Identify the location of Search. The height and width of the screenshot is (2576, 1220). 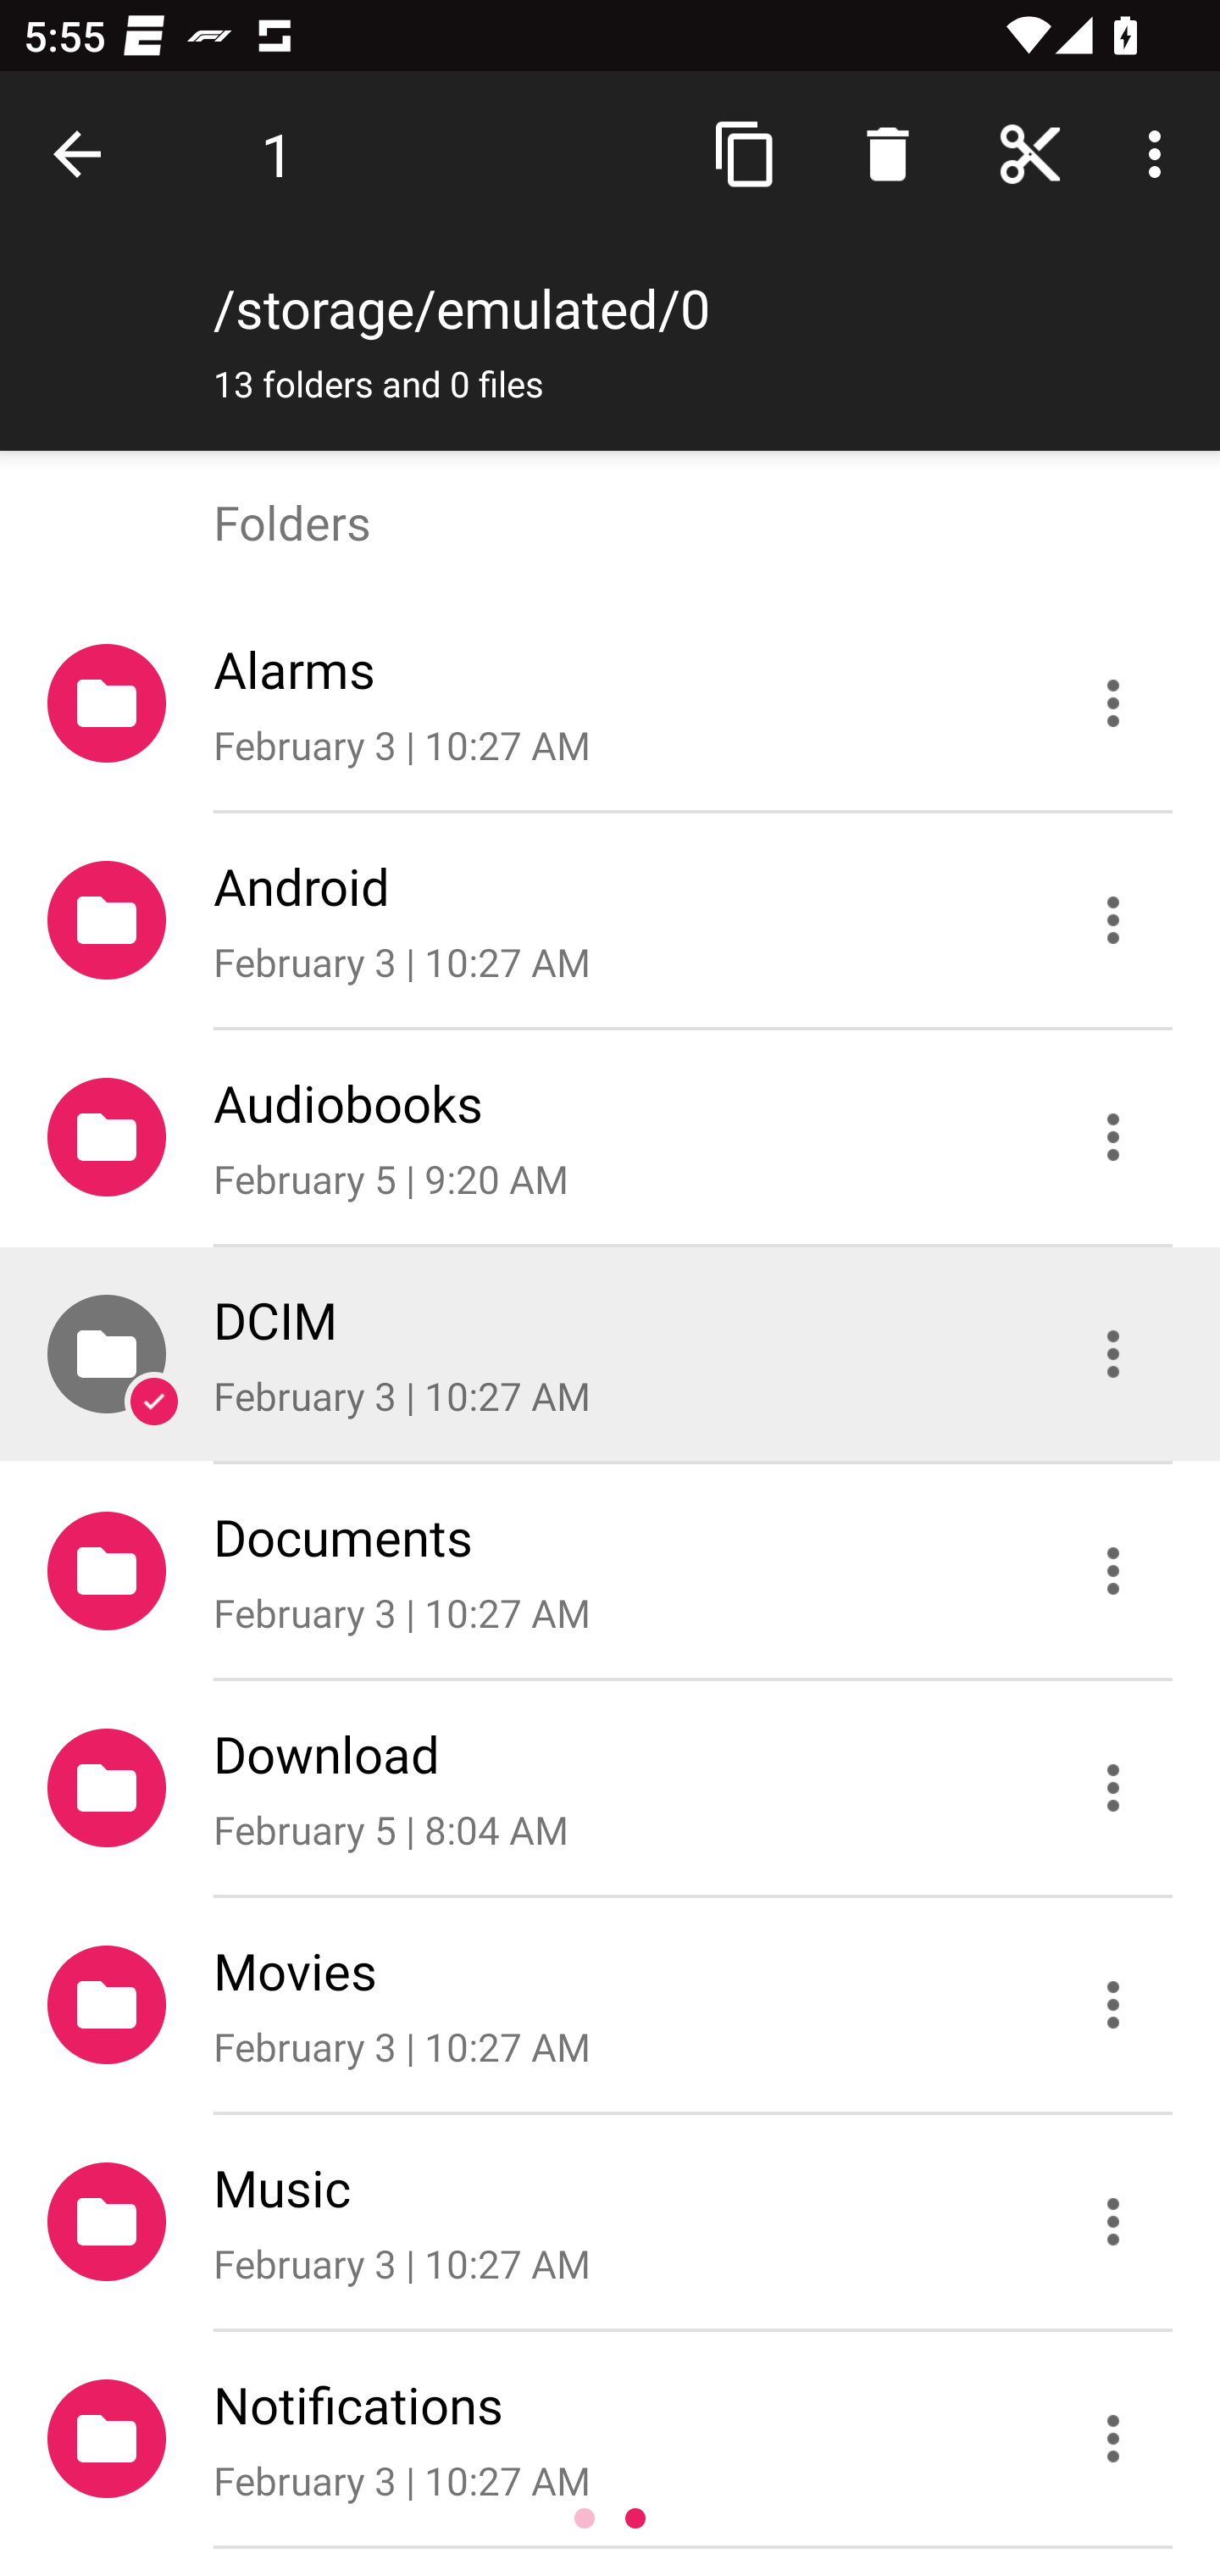
(887, 154).